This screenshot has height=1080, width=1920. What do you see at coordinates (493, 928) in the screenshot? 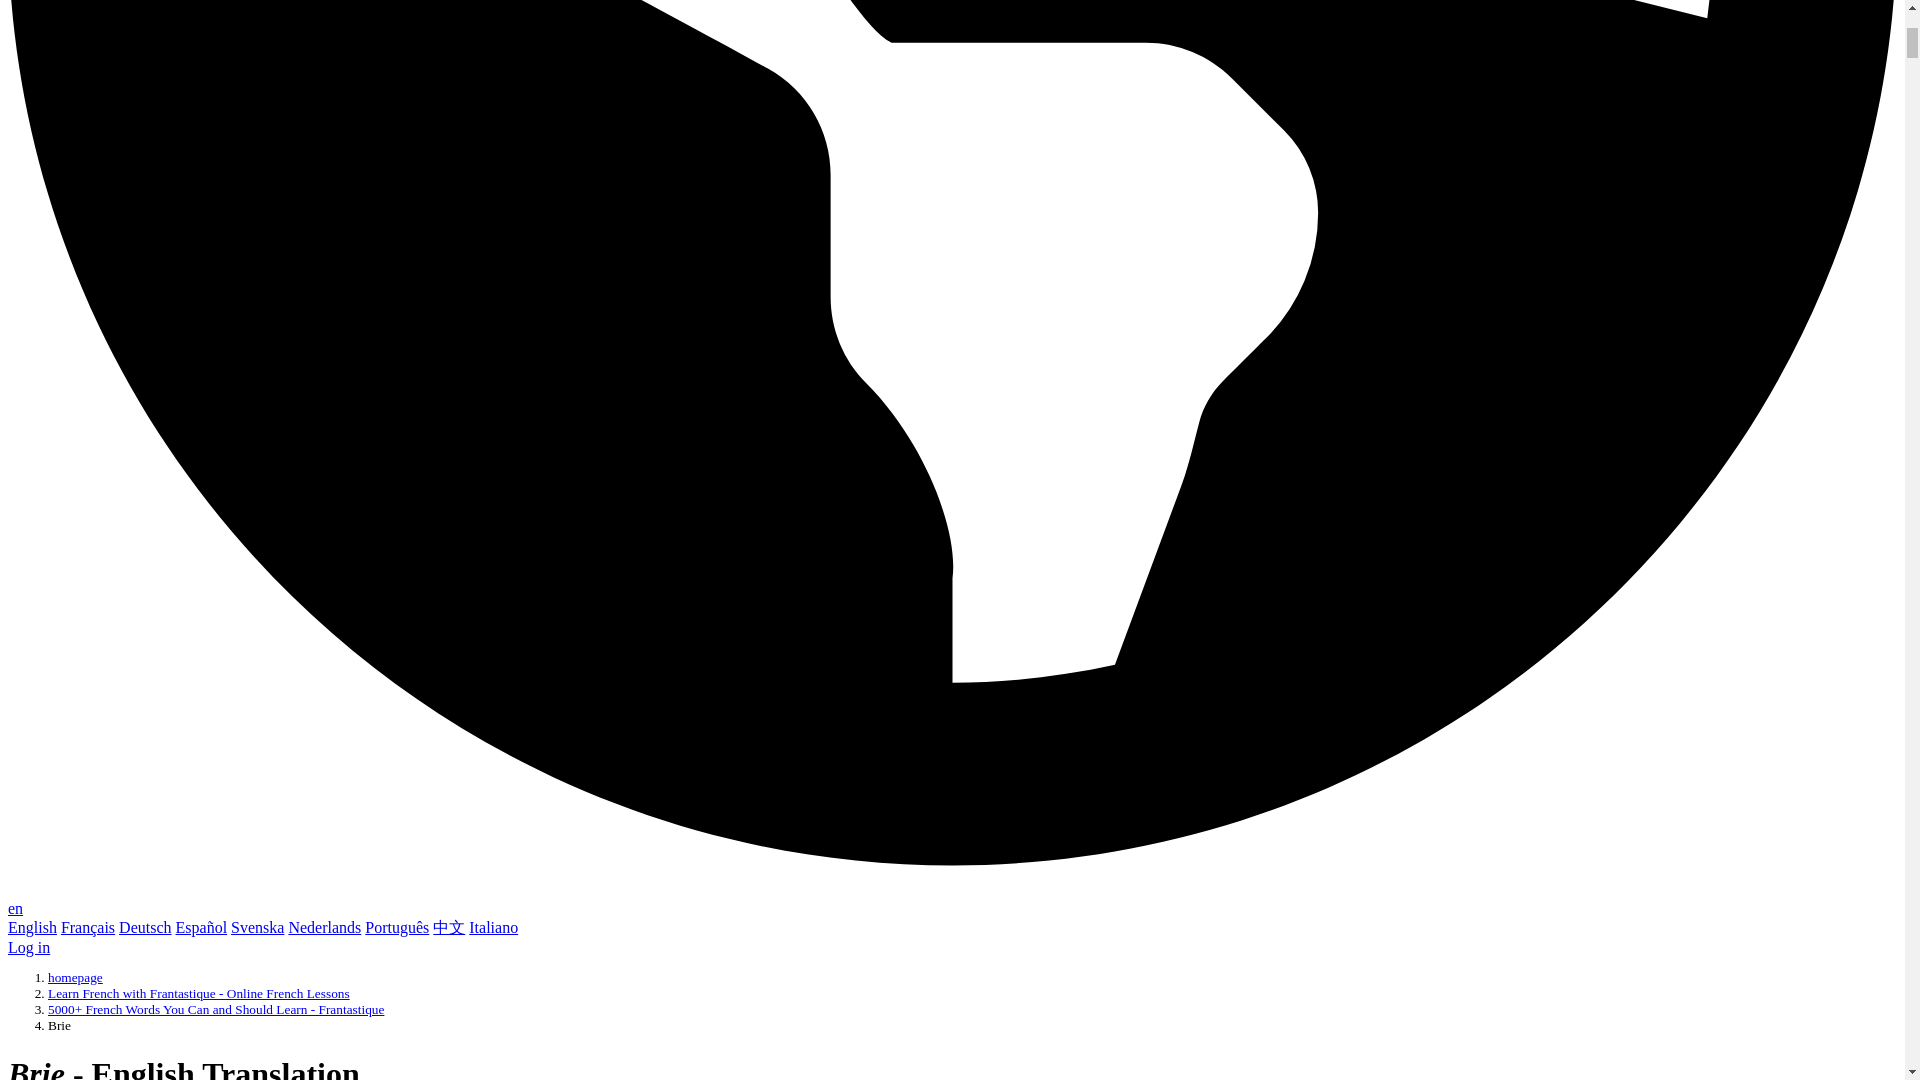
I see `Italiano` at bounding box center [493, 928].